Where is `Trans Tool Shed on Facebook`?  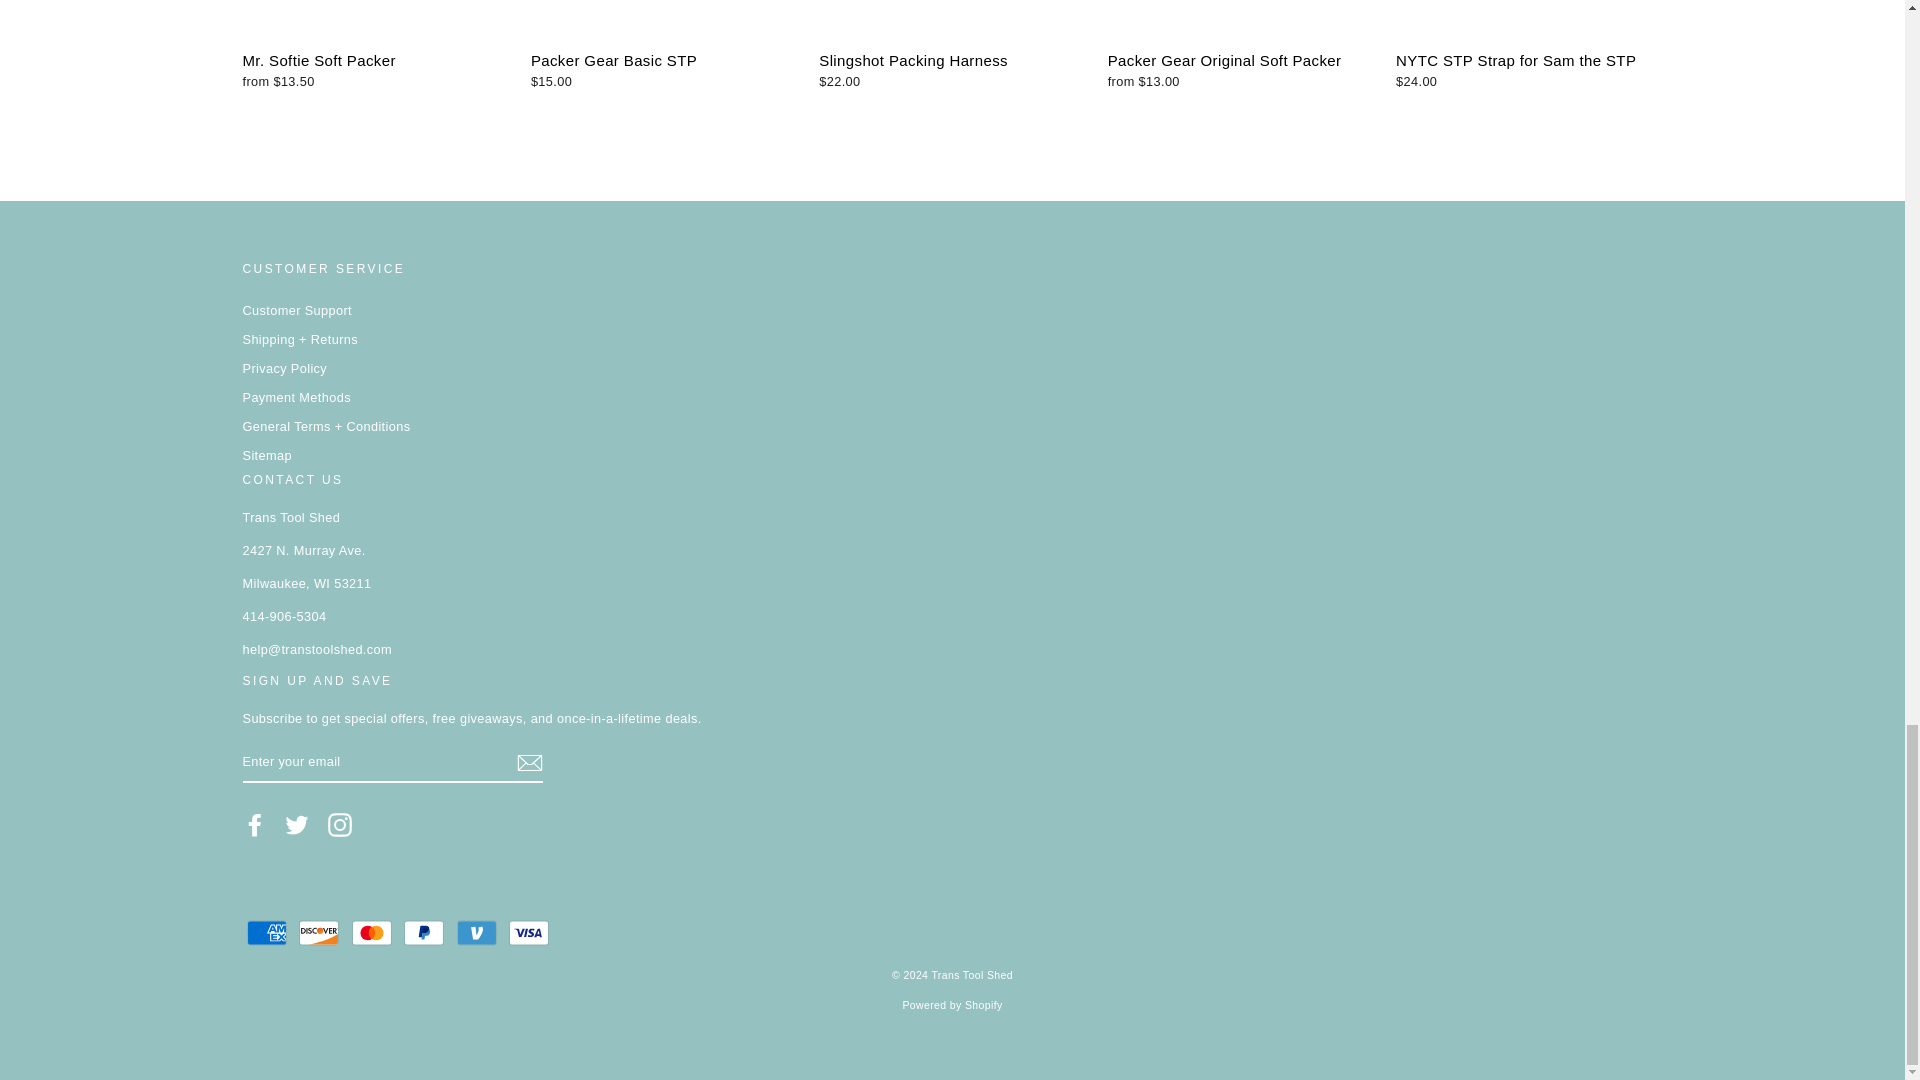 Trans Tool Shed on Facebook is located at coordinates (254, 825).